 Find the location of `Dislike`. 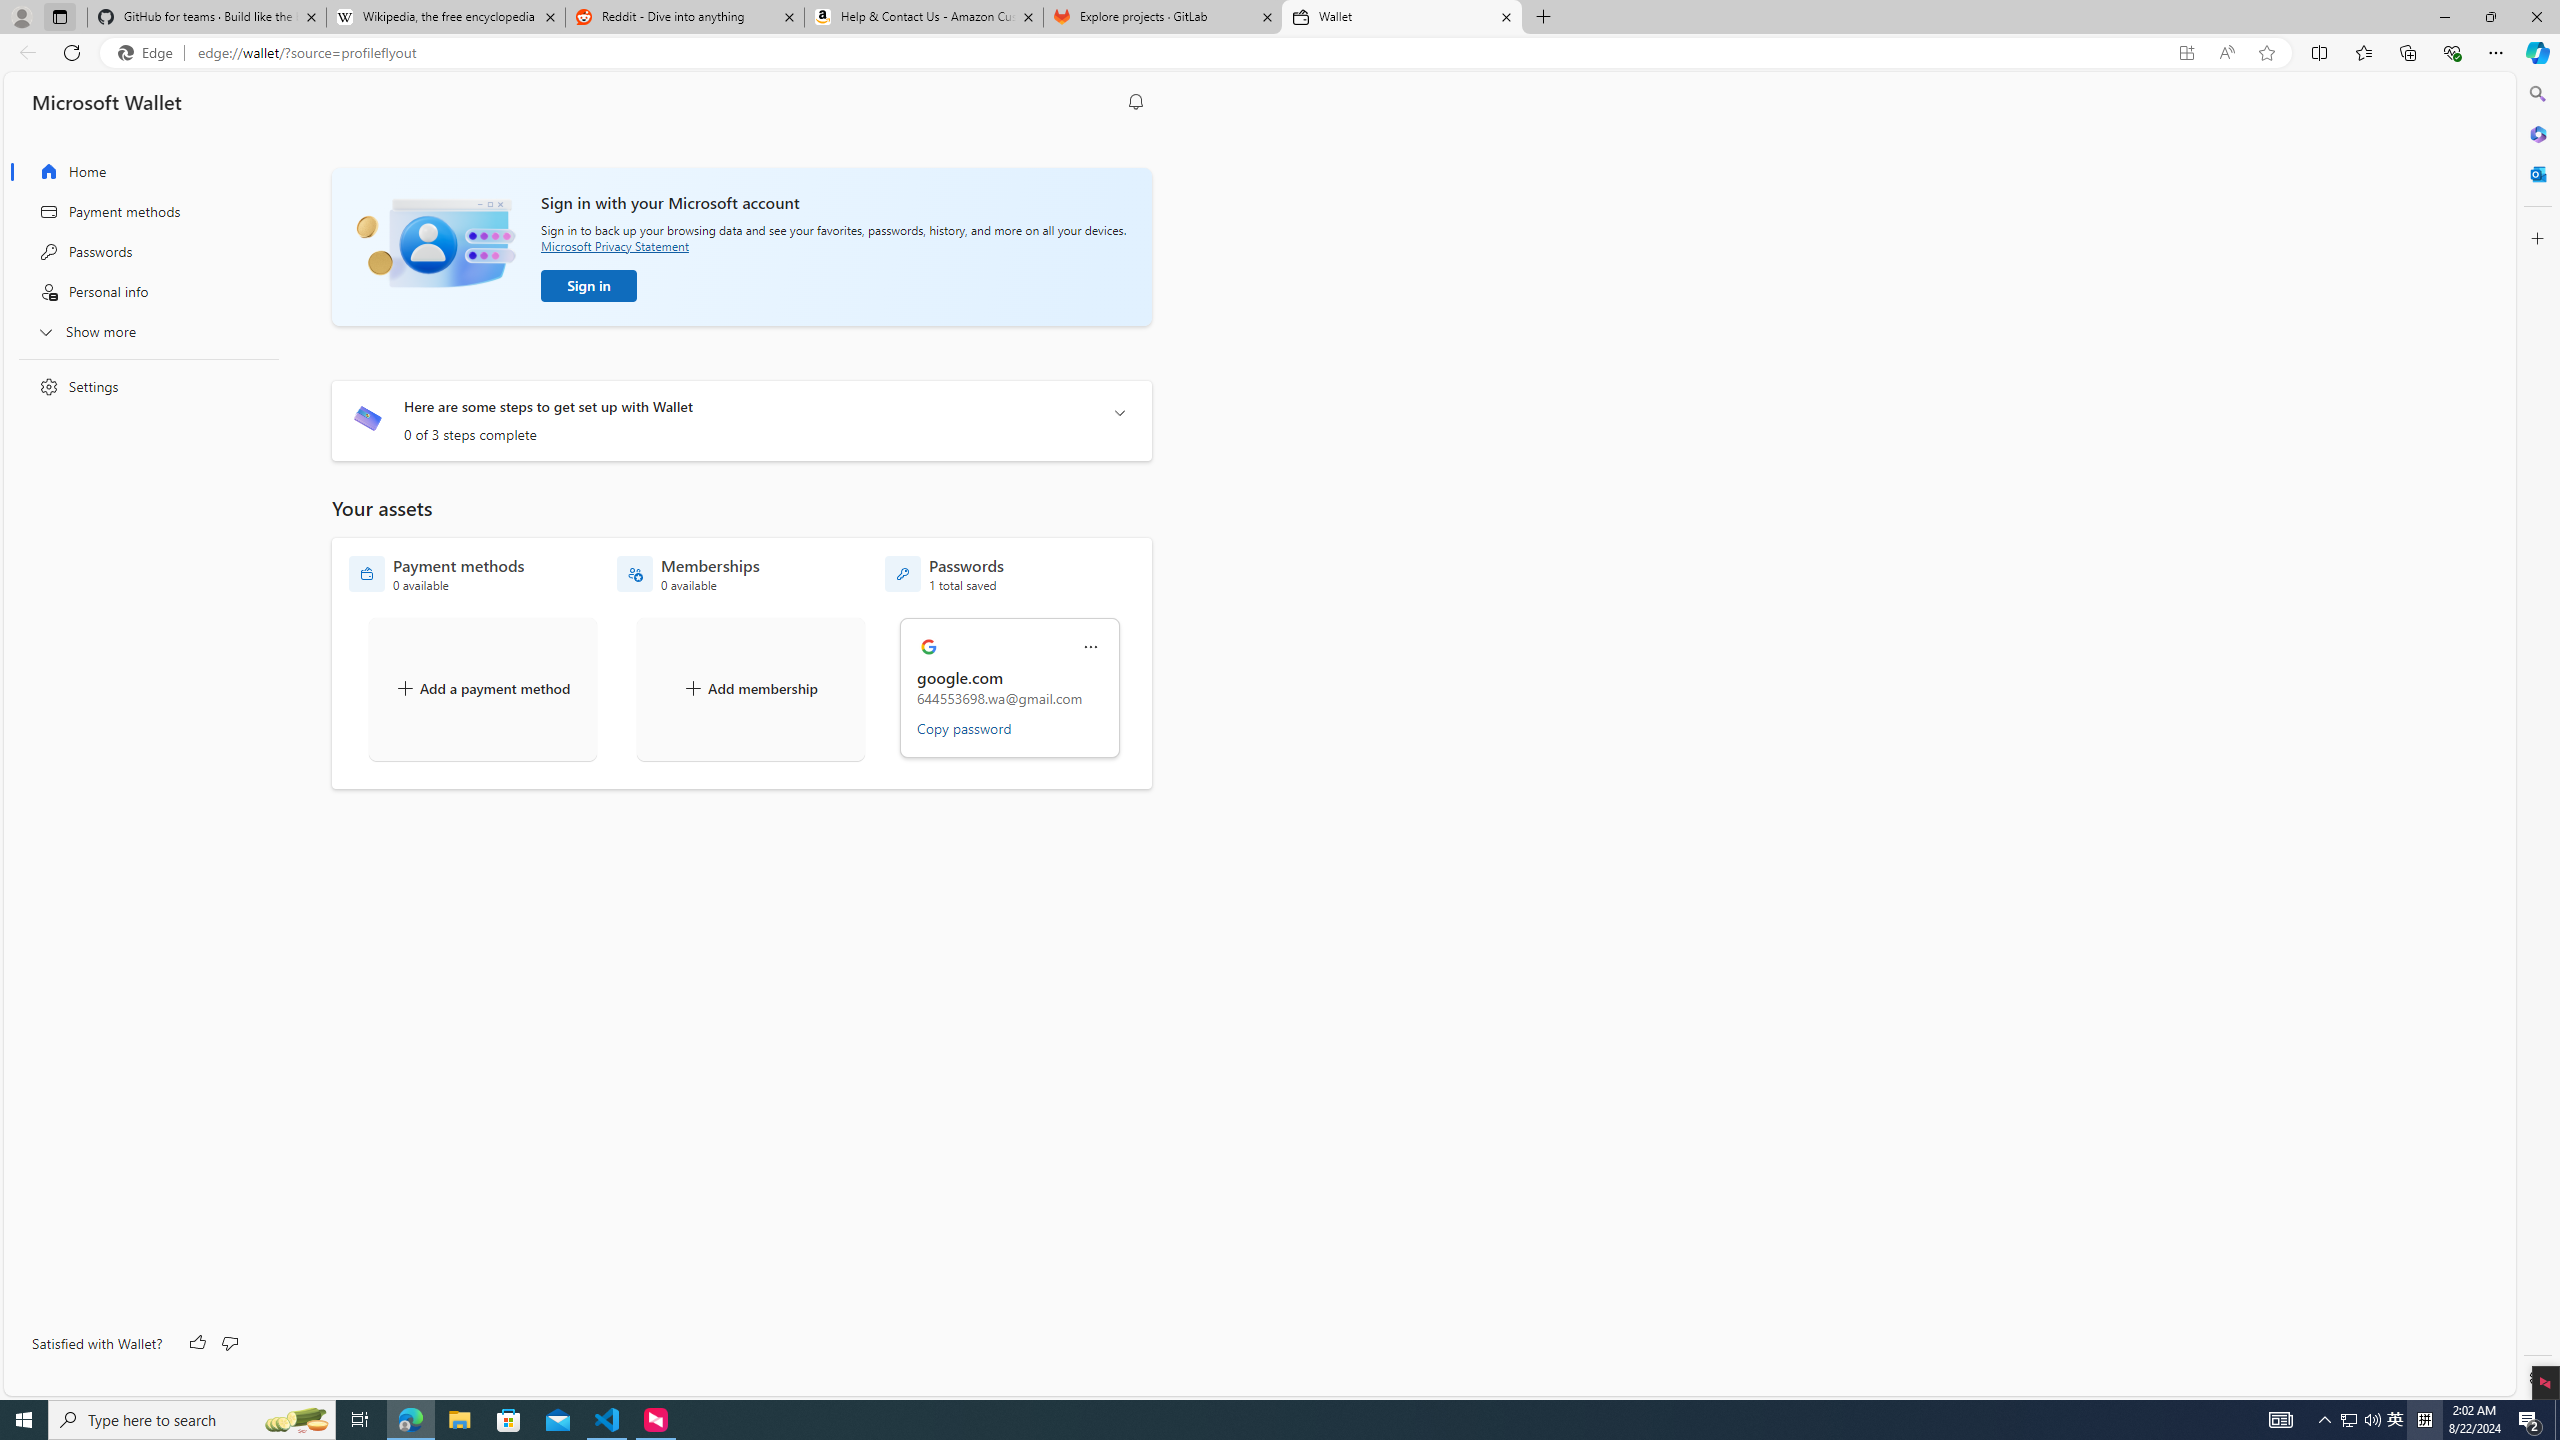

Dislike is located at coordinates (228, 1343).